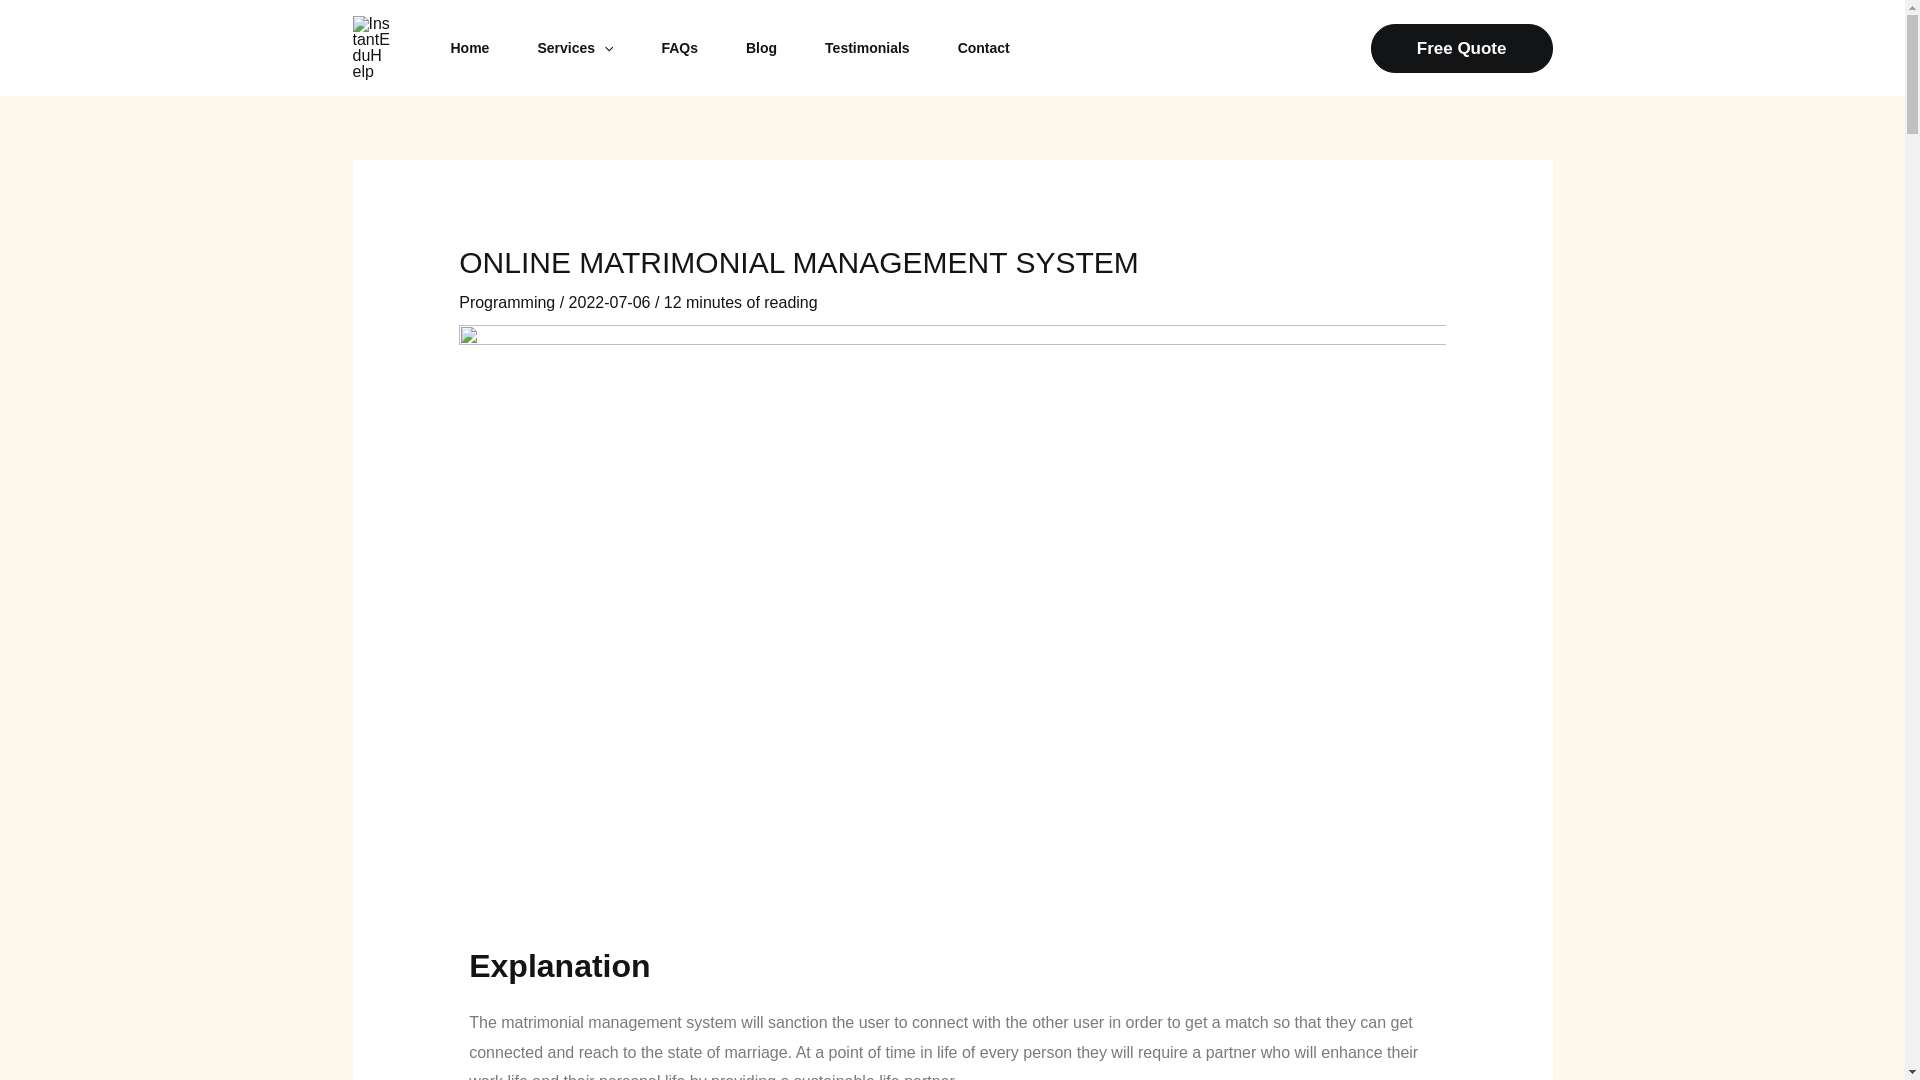 Image resolution: width=1920 pixels, height=1080 pixels. Describe the element at coordinates (760, 48) in the screenshot. I see `Blog` at that location.